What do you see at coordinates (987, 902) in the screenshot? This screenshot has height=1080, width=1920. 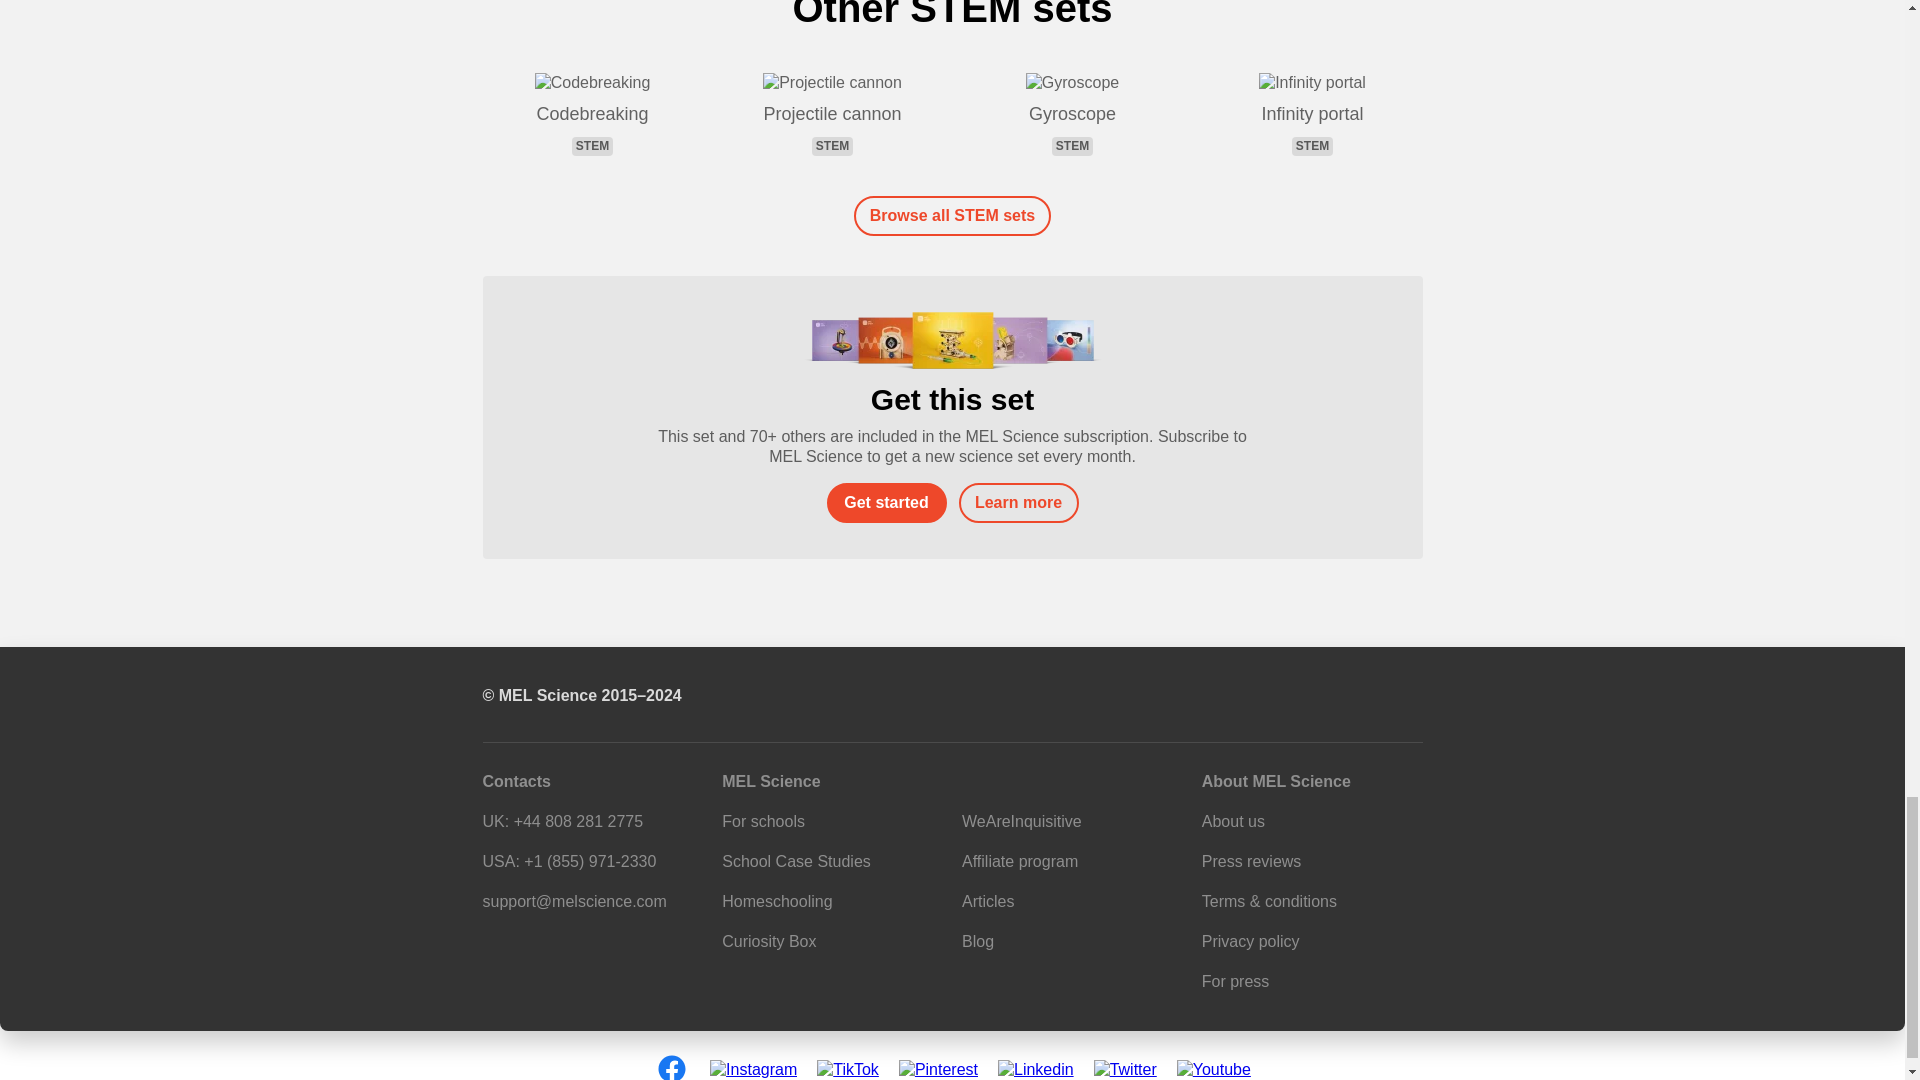 I see `Articles` at bounding box center [987, 902].